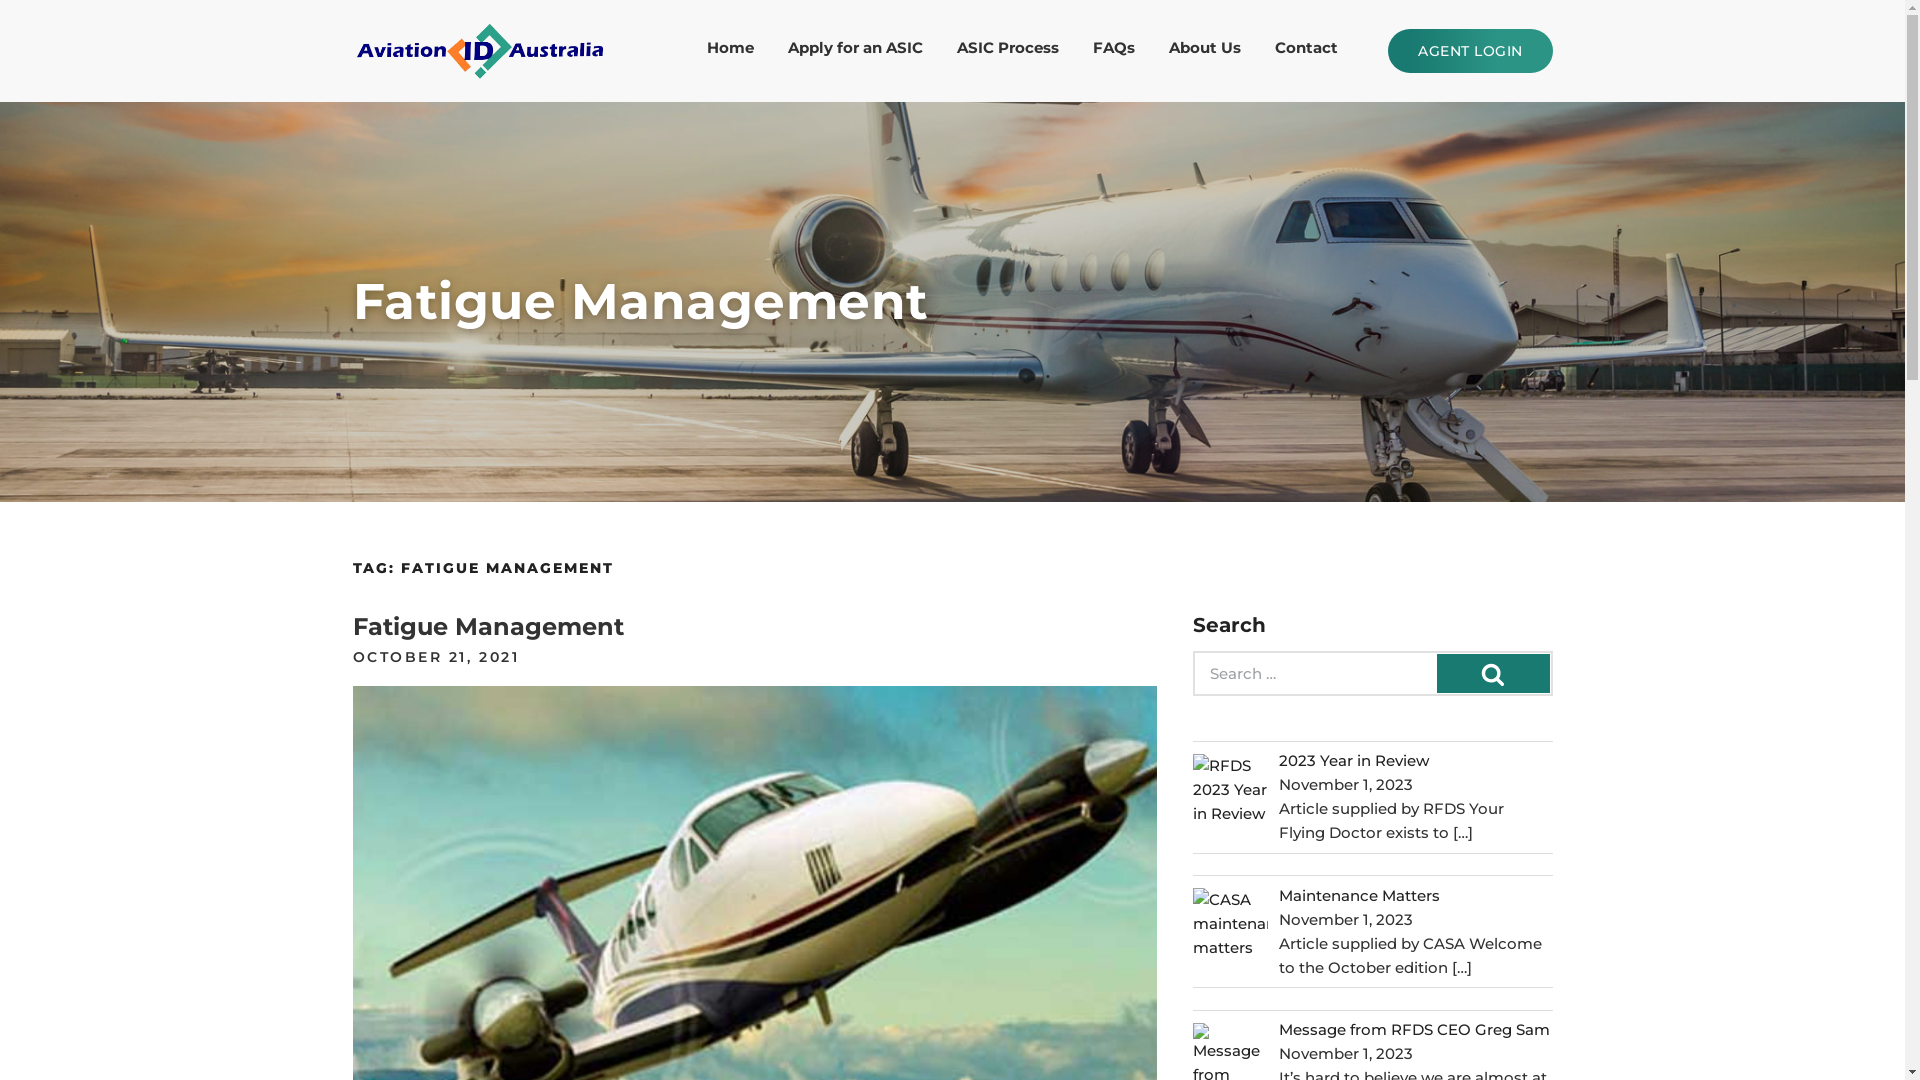 The width and height of the screenshot is (1920, 1080). Describe the element at coordinates (1470, 51) in the screenshot. I see `AGENT LOGIN` at that location.